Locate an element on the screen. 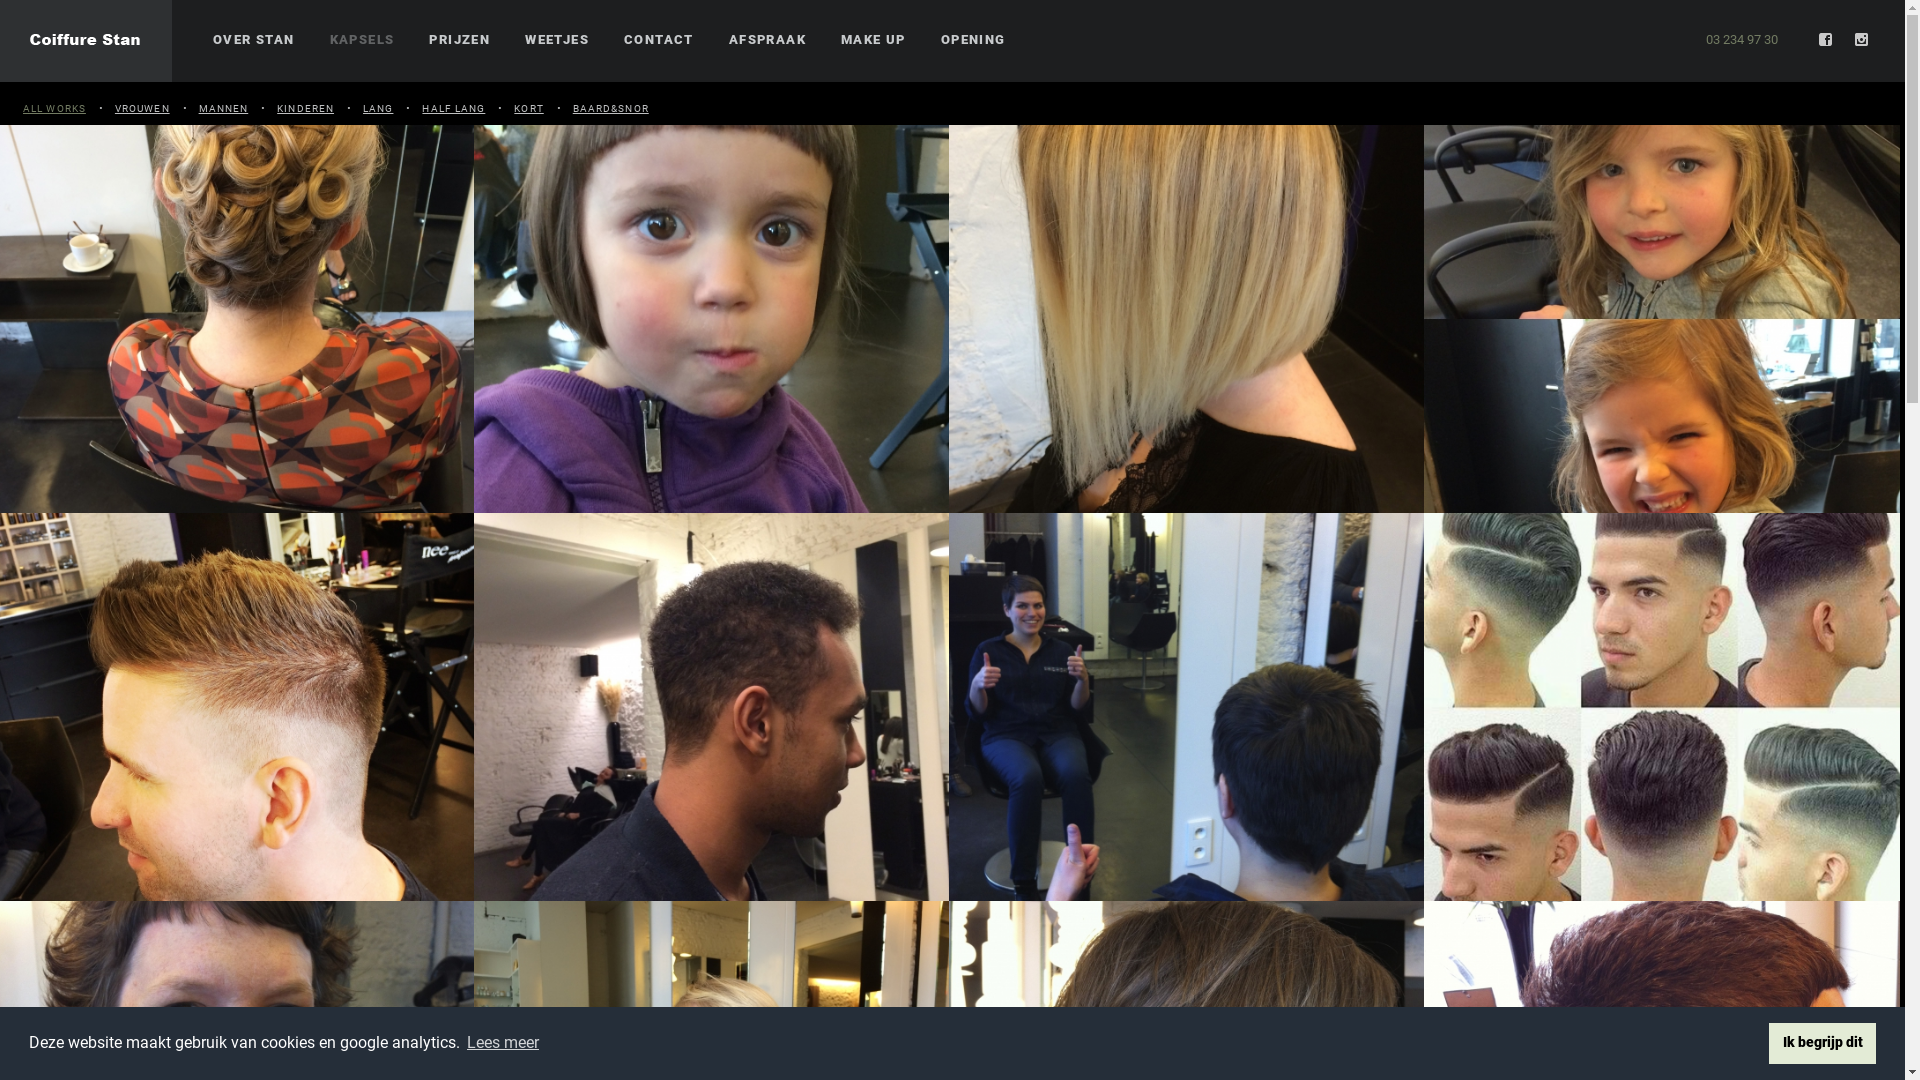 The image size is (1920, 1080). Facebook is located at coordinates (1826, 40).